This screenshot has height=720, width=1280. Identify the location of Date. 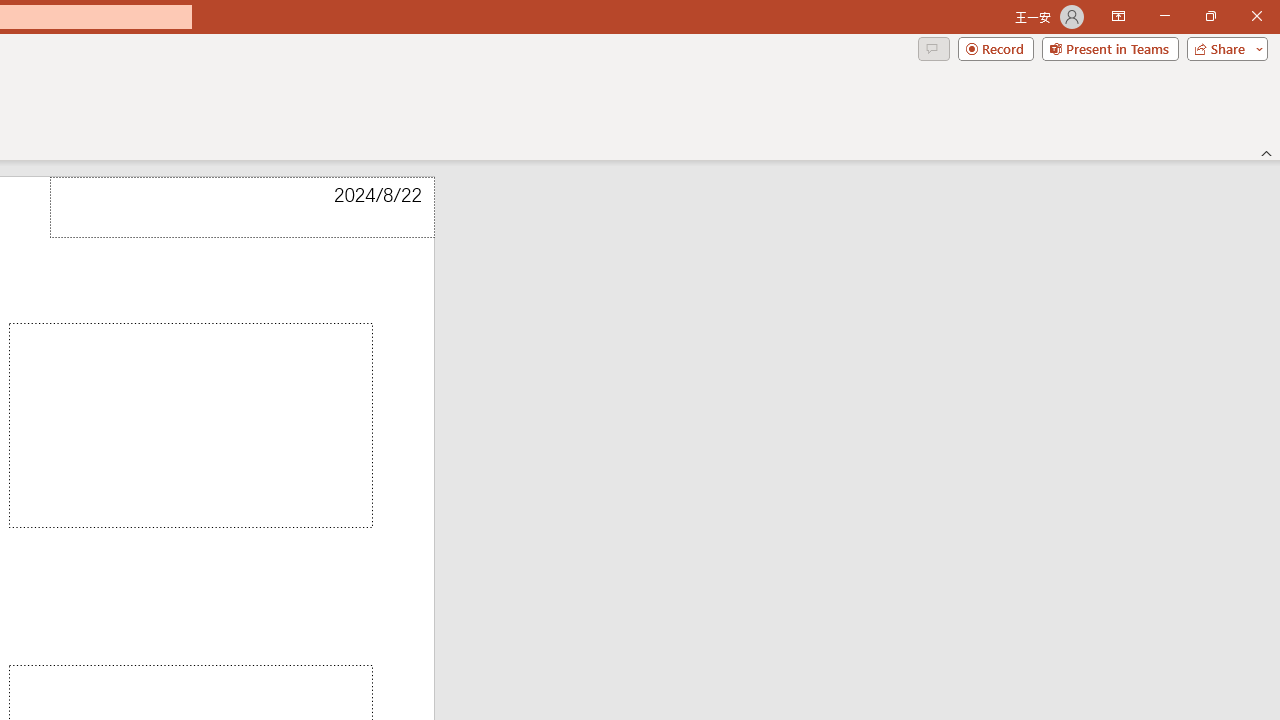
(242, 208).